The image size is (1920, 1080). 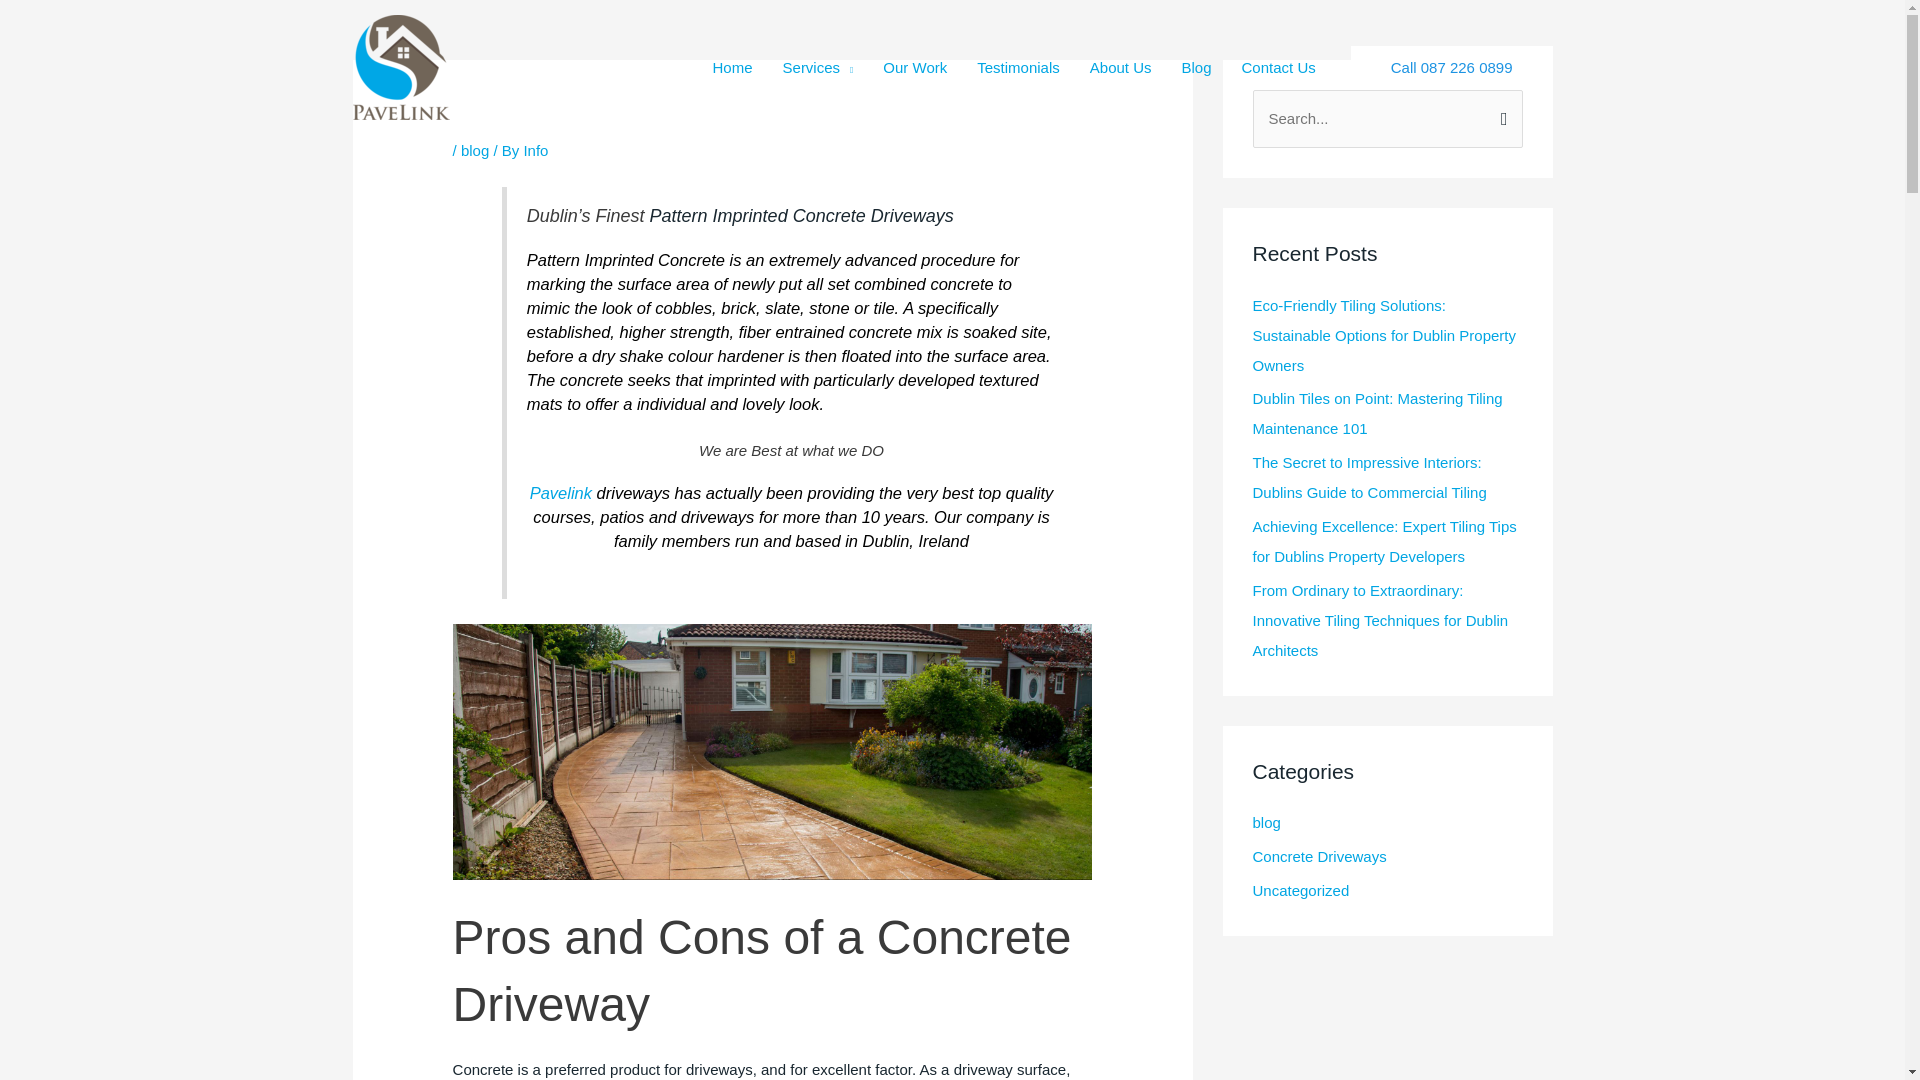 I want to click on Pavelink, so click(x=560, y=492).